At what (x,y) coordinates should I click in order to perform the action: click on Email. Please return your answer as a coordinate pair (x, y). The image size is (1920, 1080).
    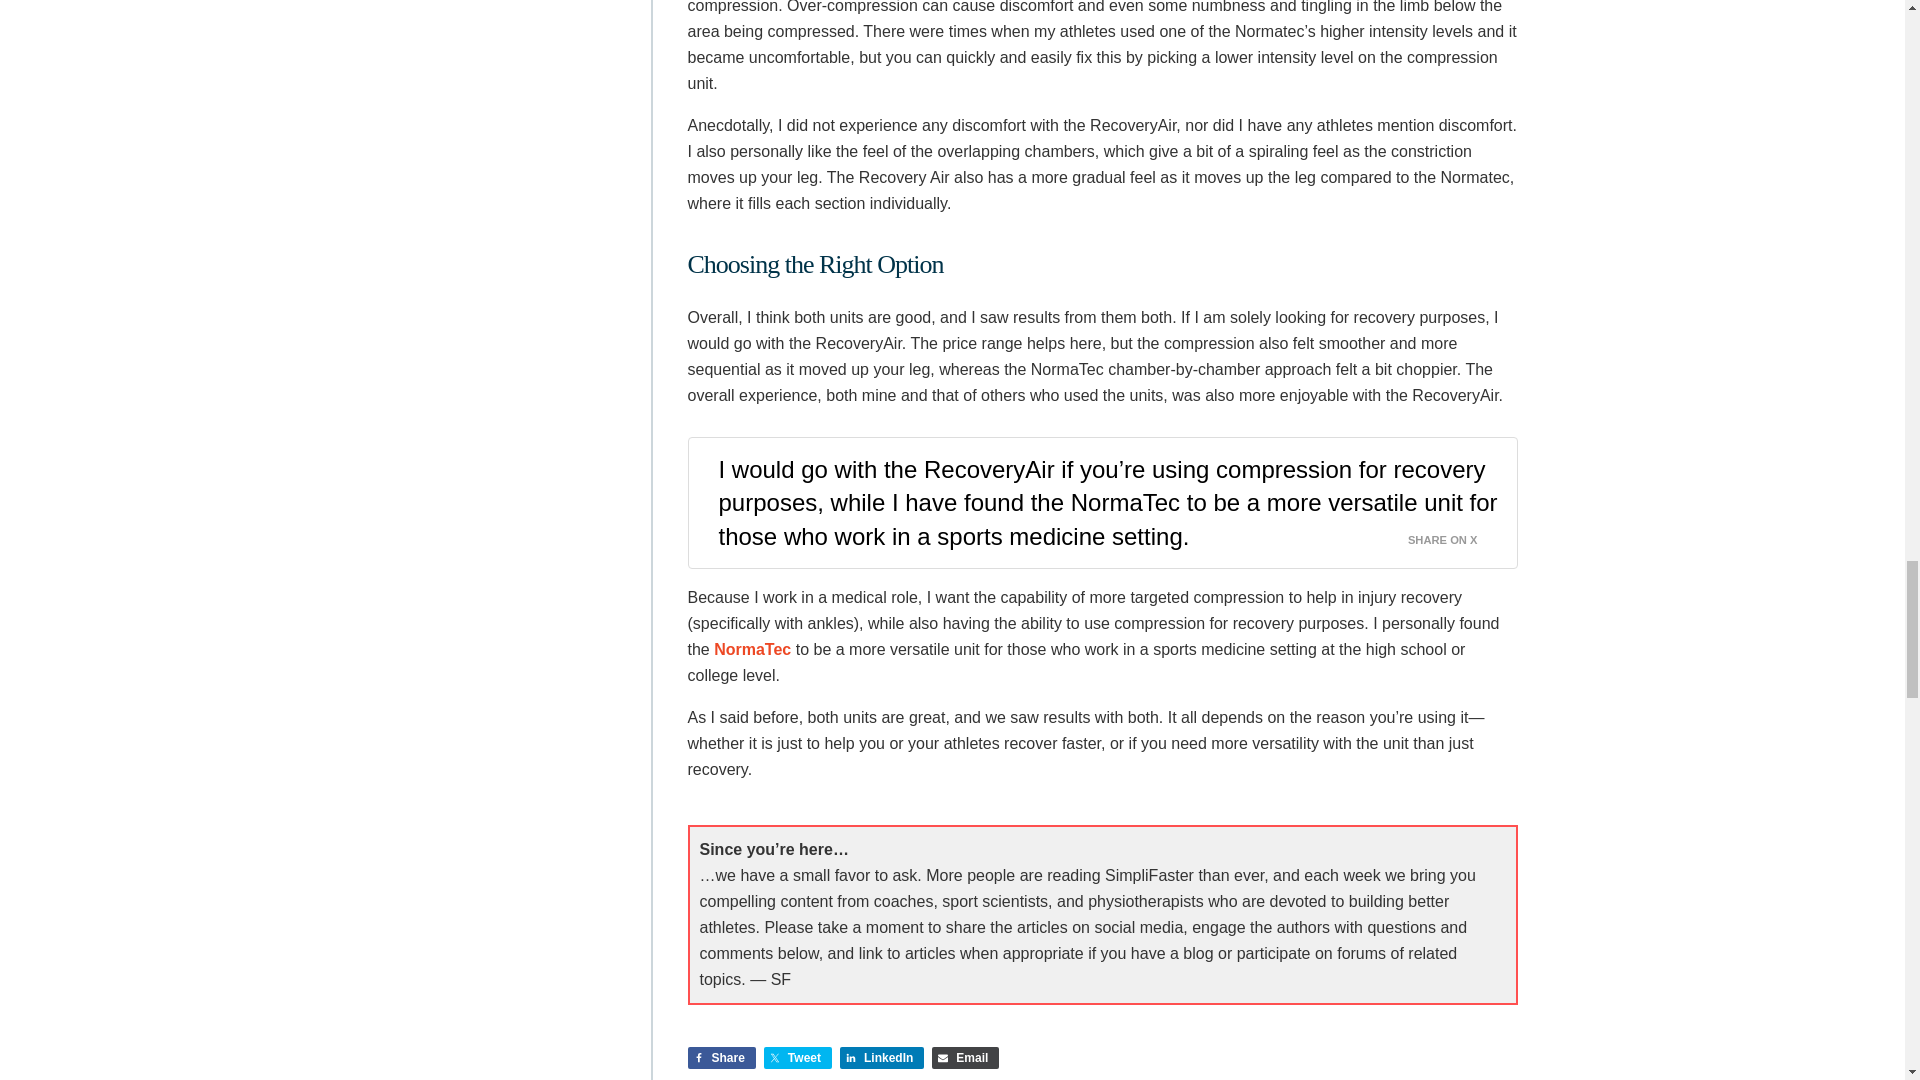
    Looking at the image, I should click on (964, 1058).